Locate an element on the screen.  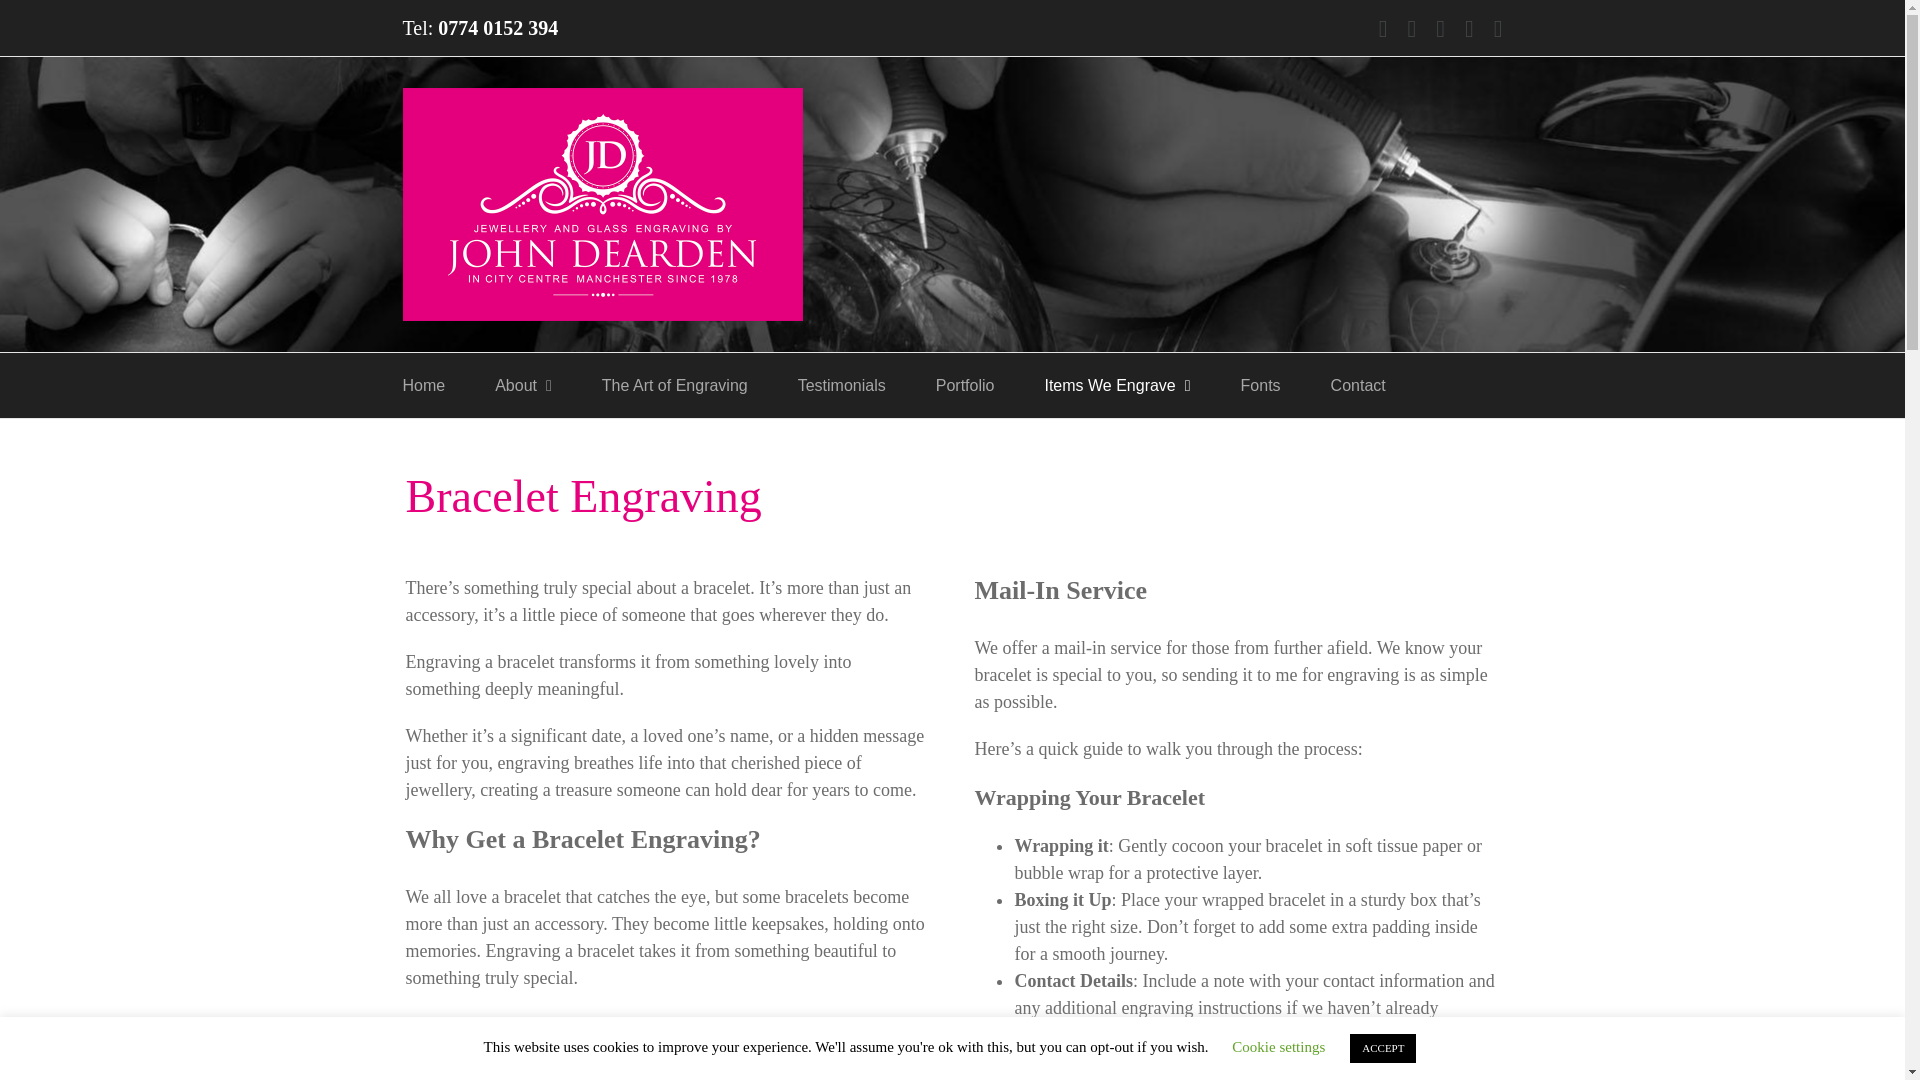
Portfolio is located at coordinates (965, 385).